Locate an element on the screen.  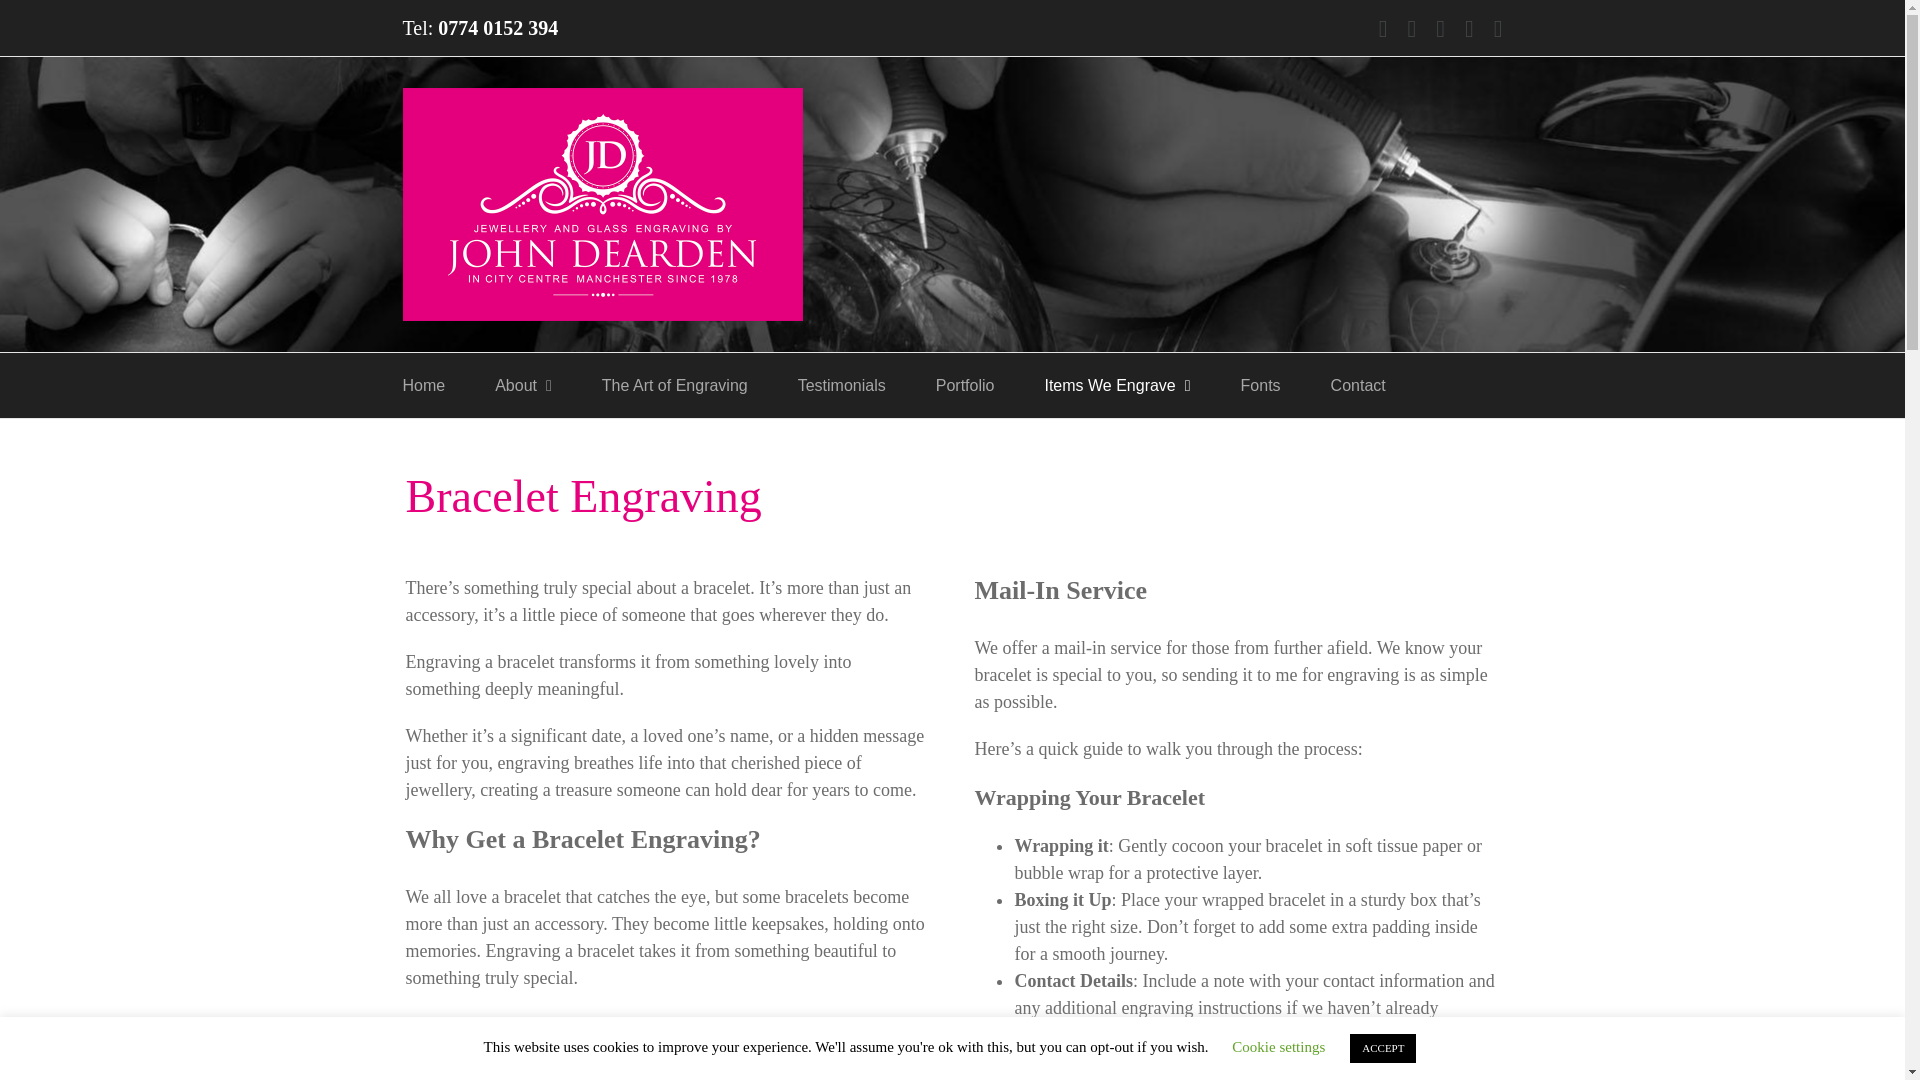
Portfolio is located at coordinates (965, 385).